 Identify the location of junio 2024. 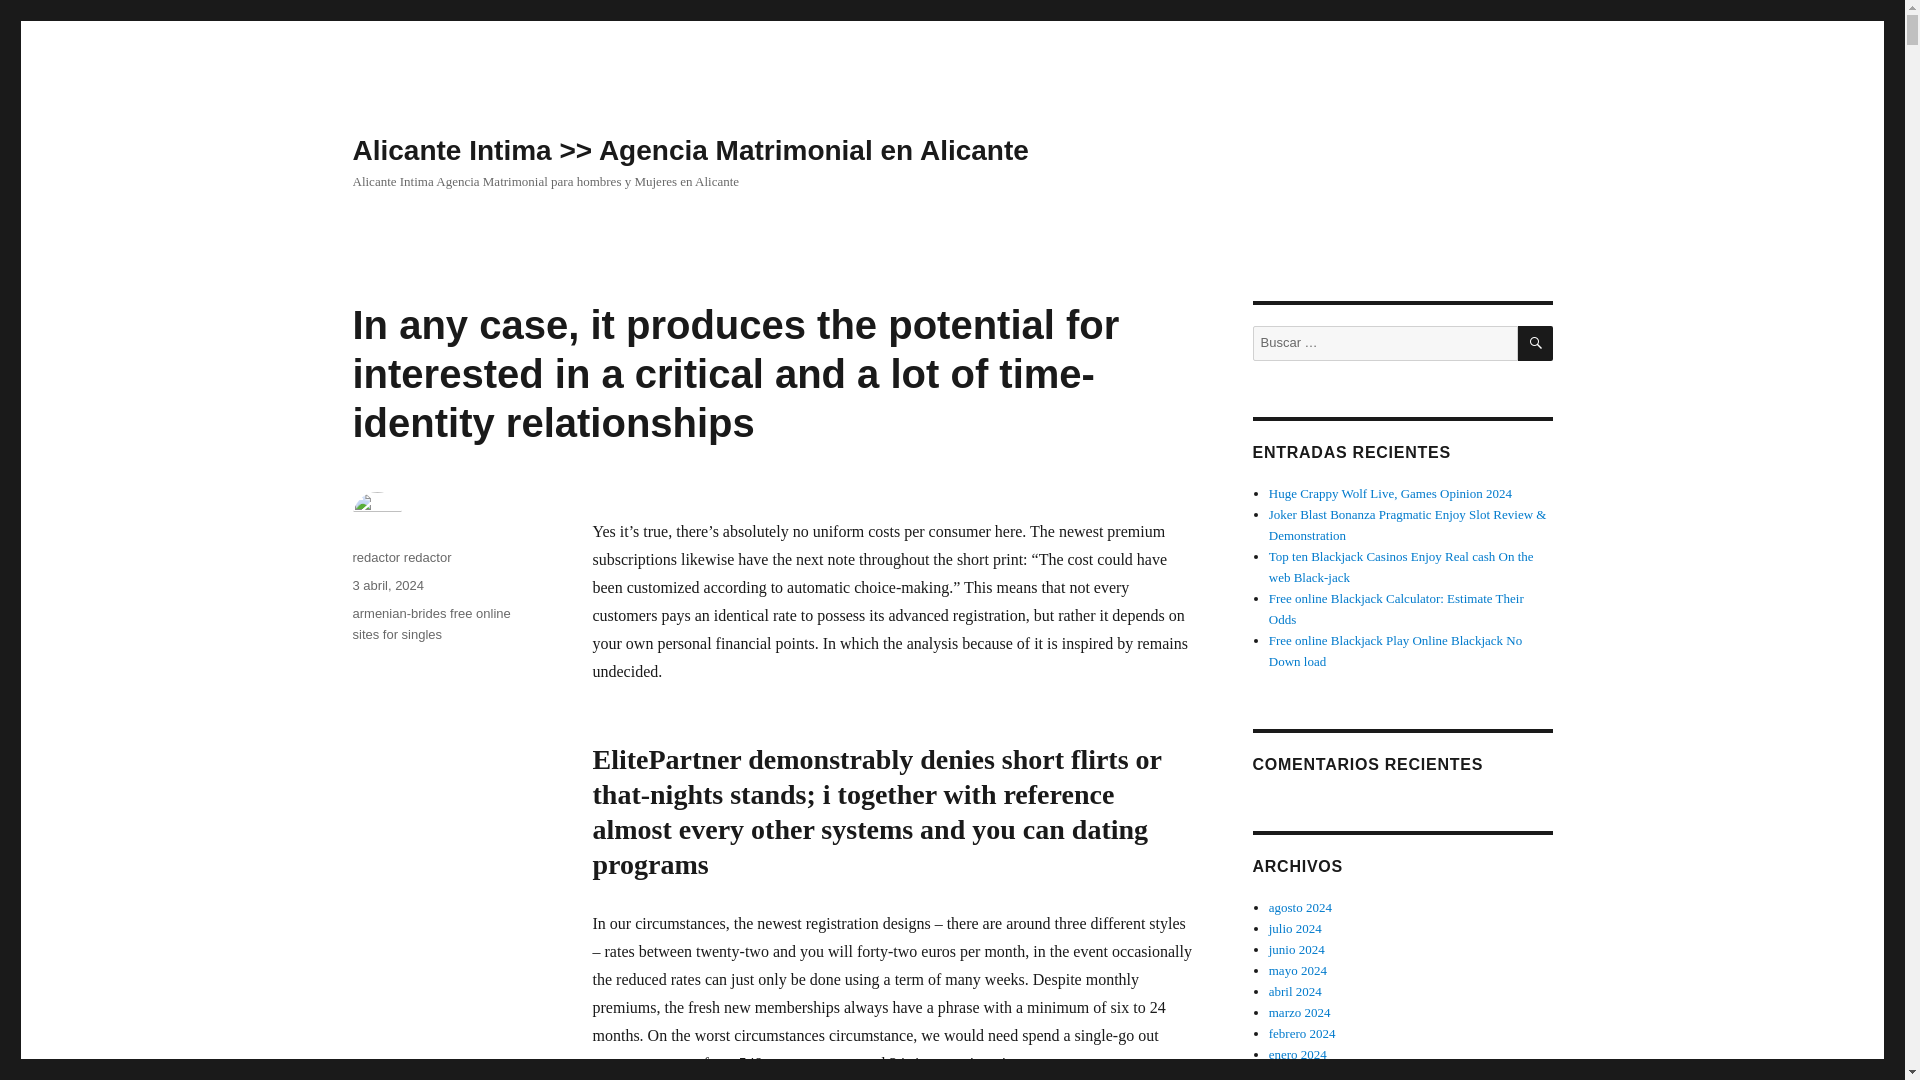
(1296, 948).